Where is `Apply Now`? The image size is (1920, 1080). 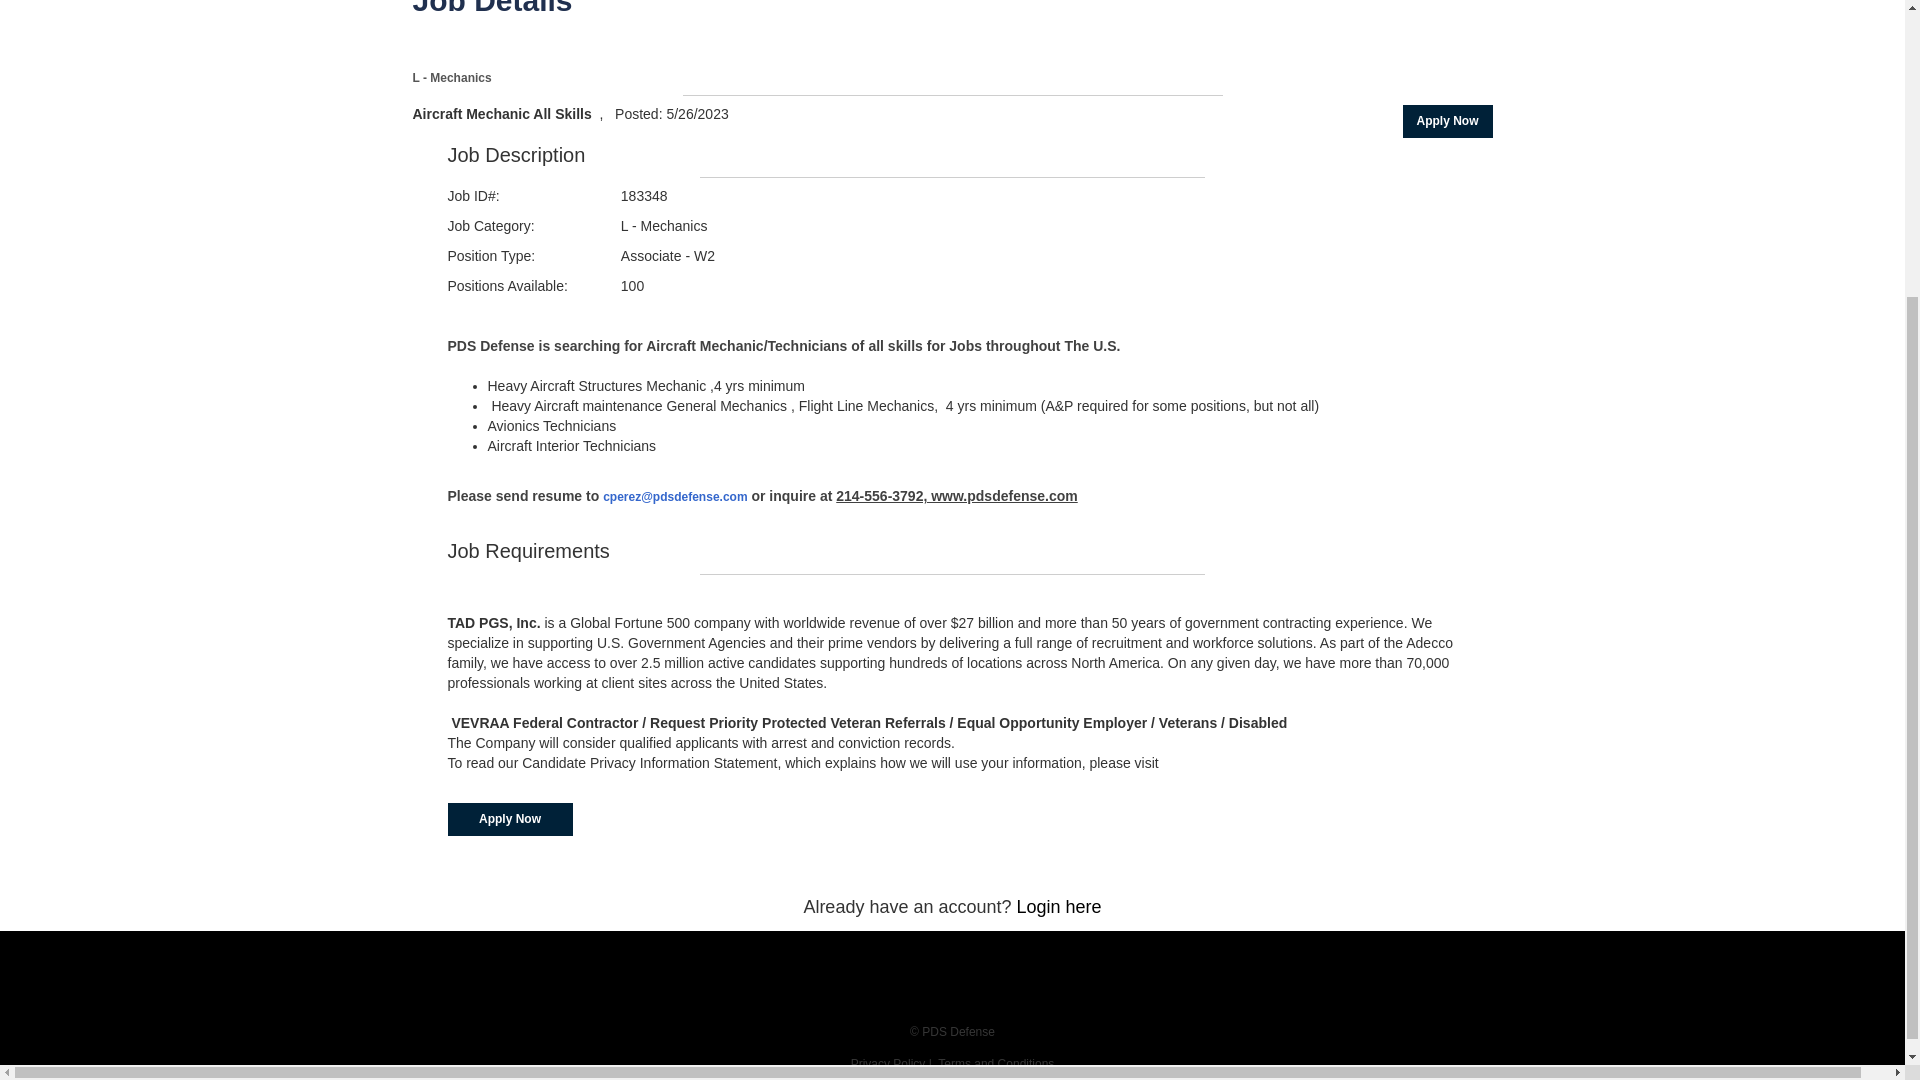
Apply Now is located at coordinates (1446, 121).